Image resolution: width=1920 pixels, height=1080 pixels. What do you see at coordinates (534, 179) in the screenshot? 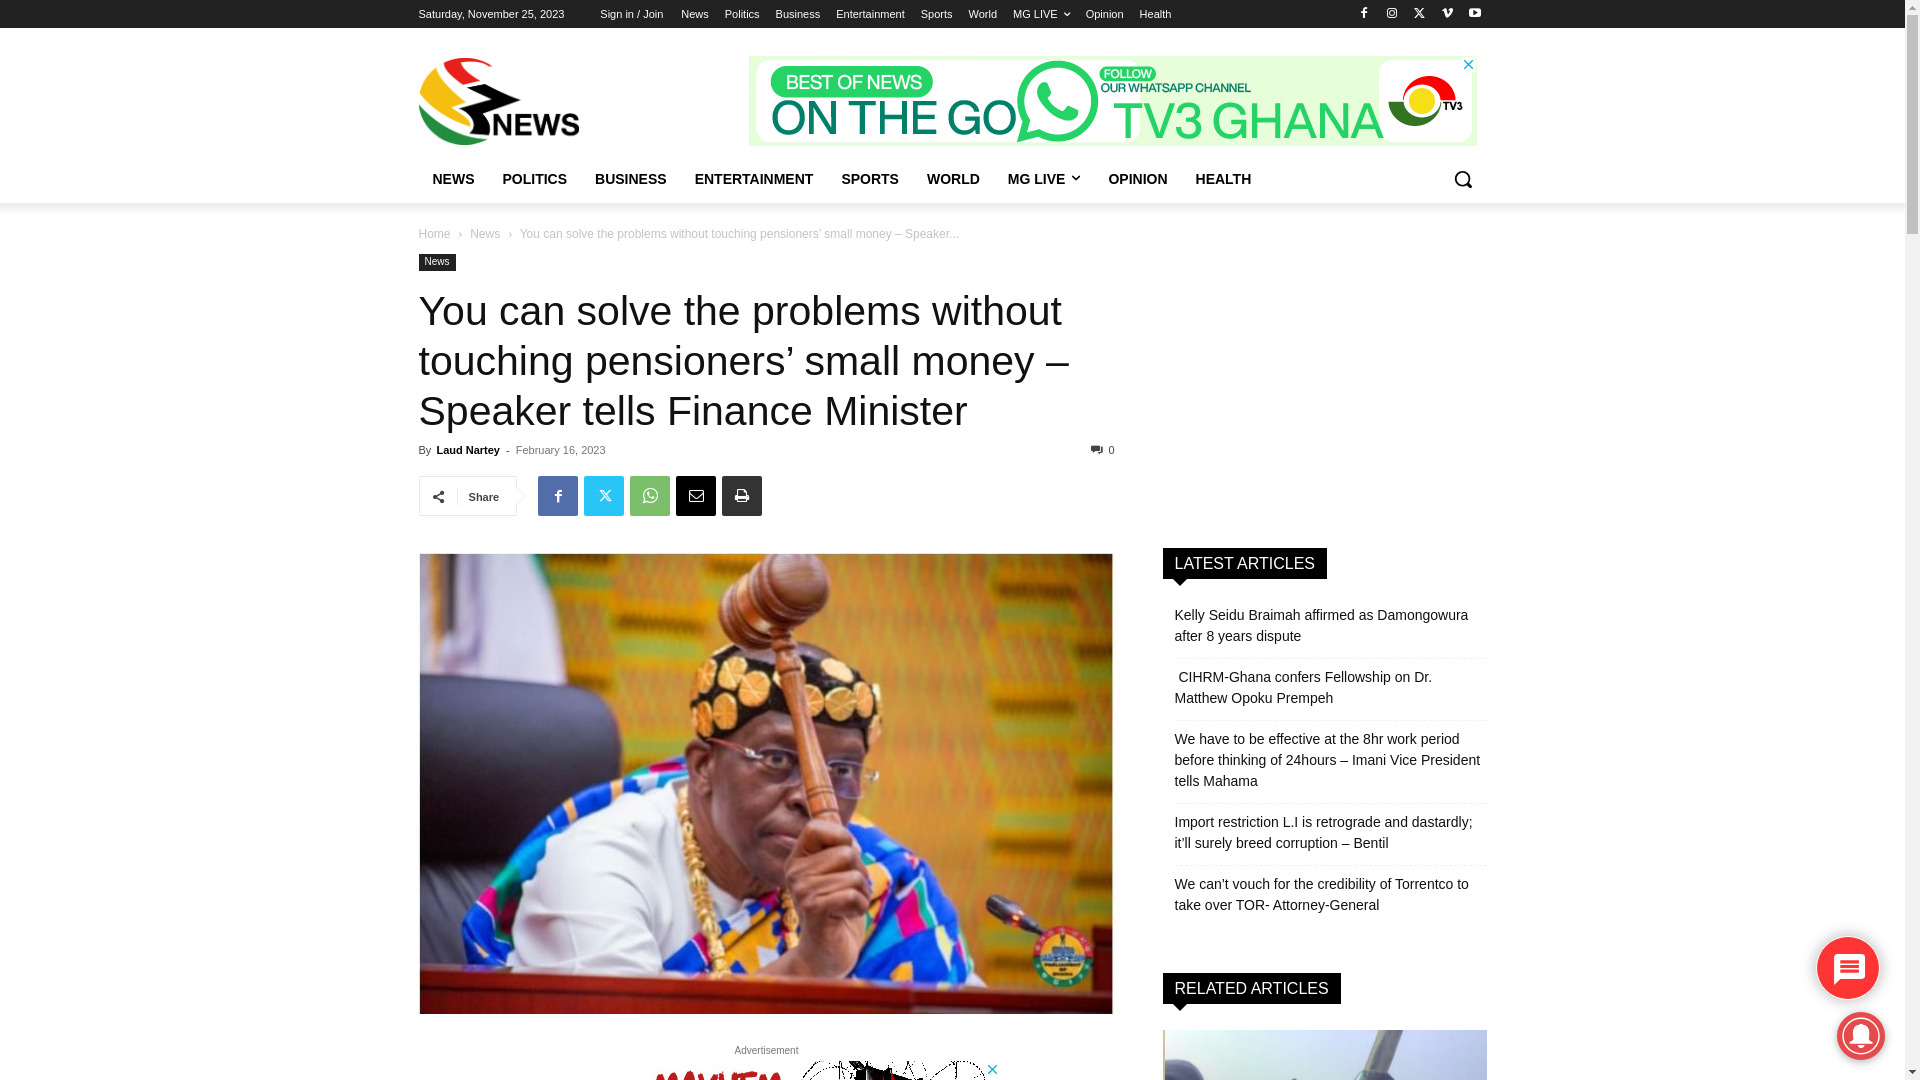
I see `POLITICS` at bounding box center [534, 179].